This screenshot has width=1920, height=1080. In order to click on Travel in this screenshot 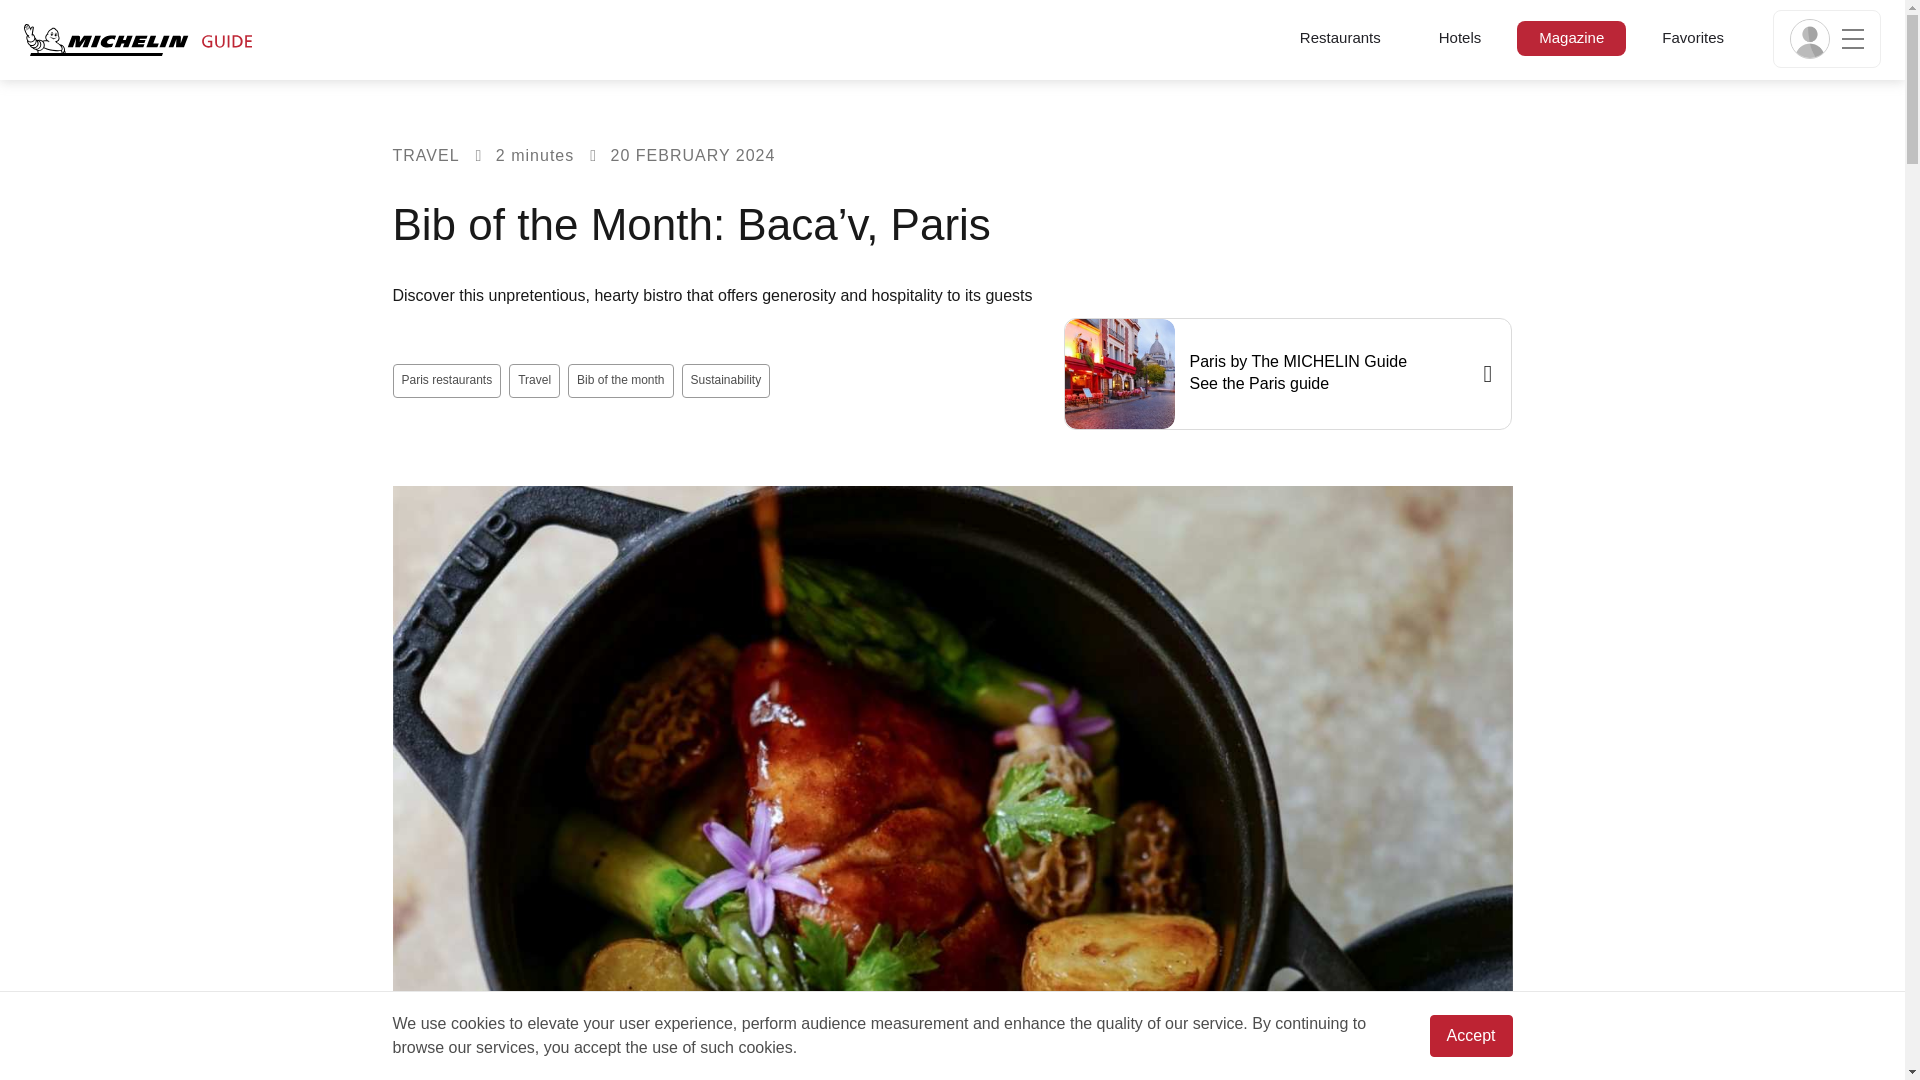, I will do `click(534, 380)`.